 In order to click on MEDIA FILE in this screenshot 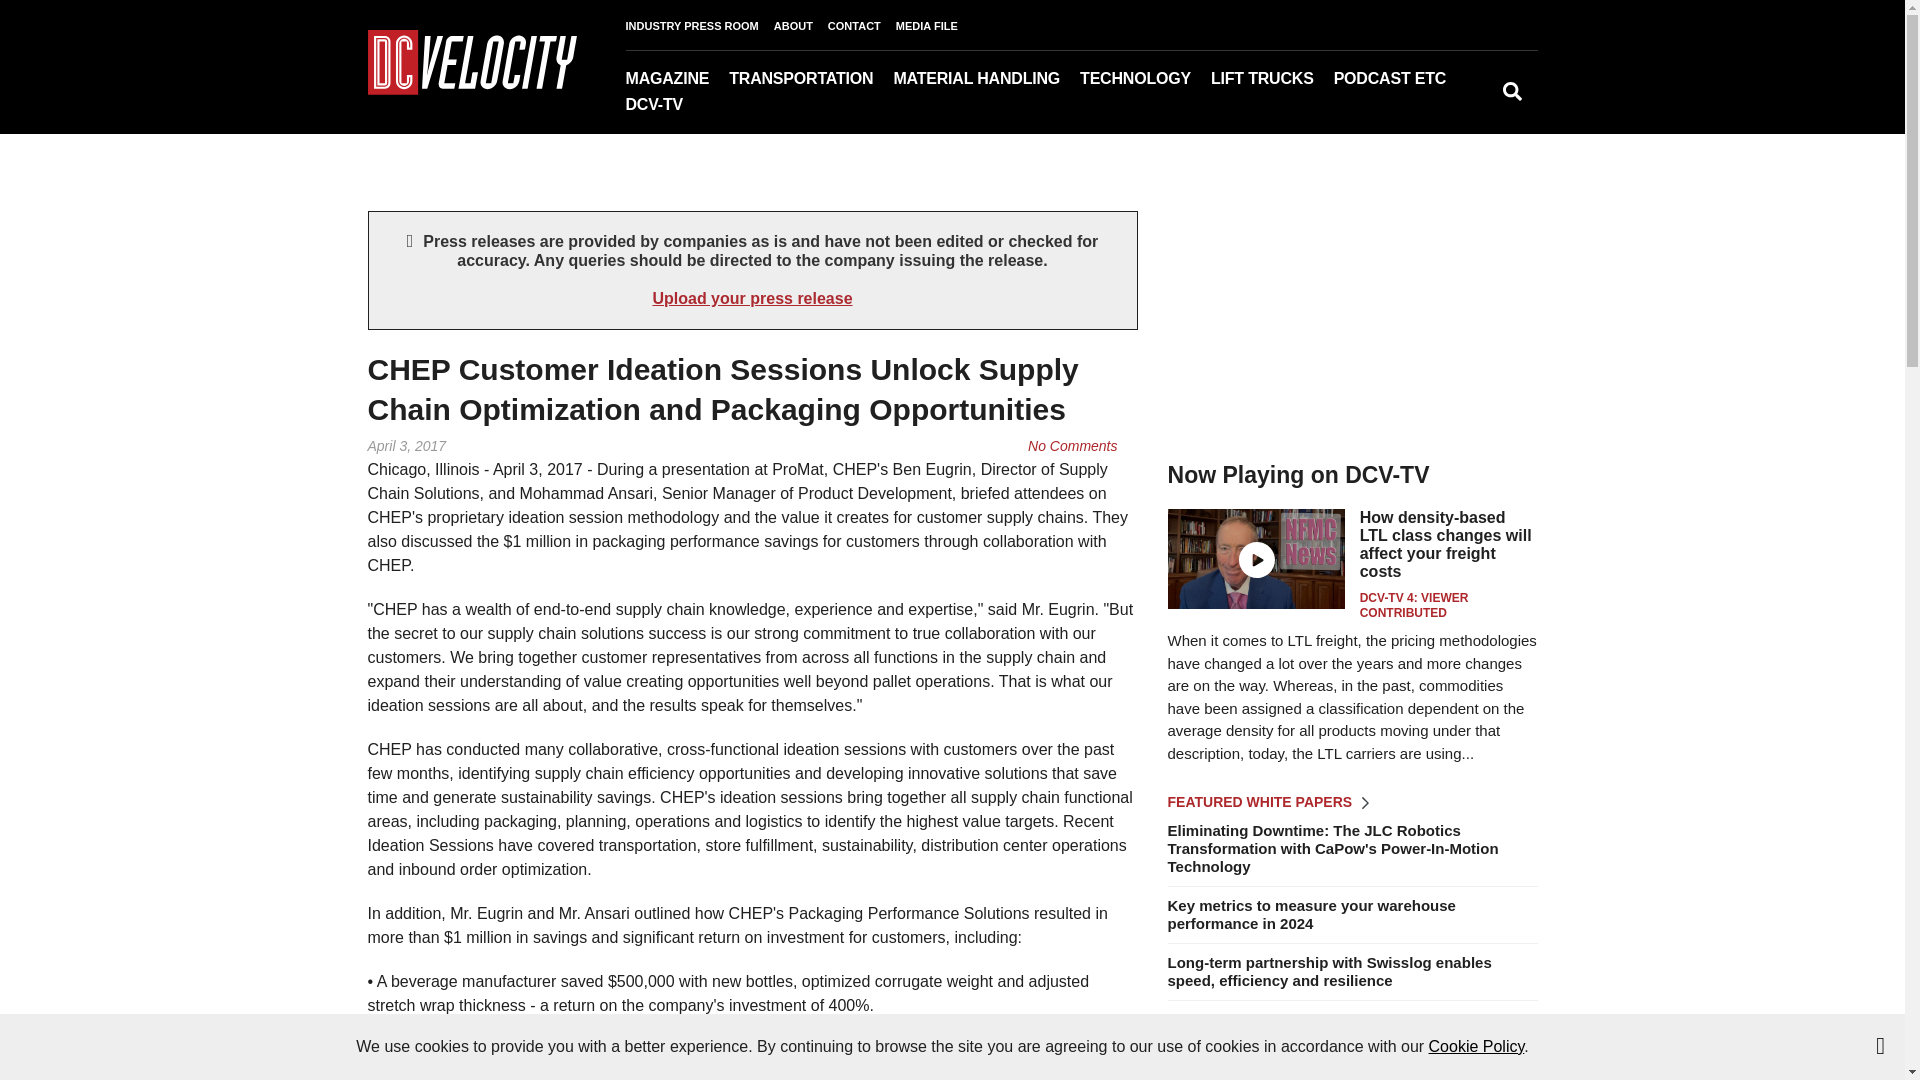, I will do `click(934, 26)`.